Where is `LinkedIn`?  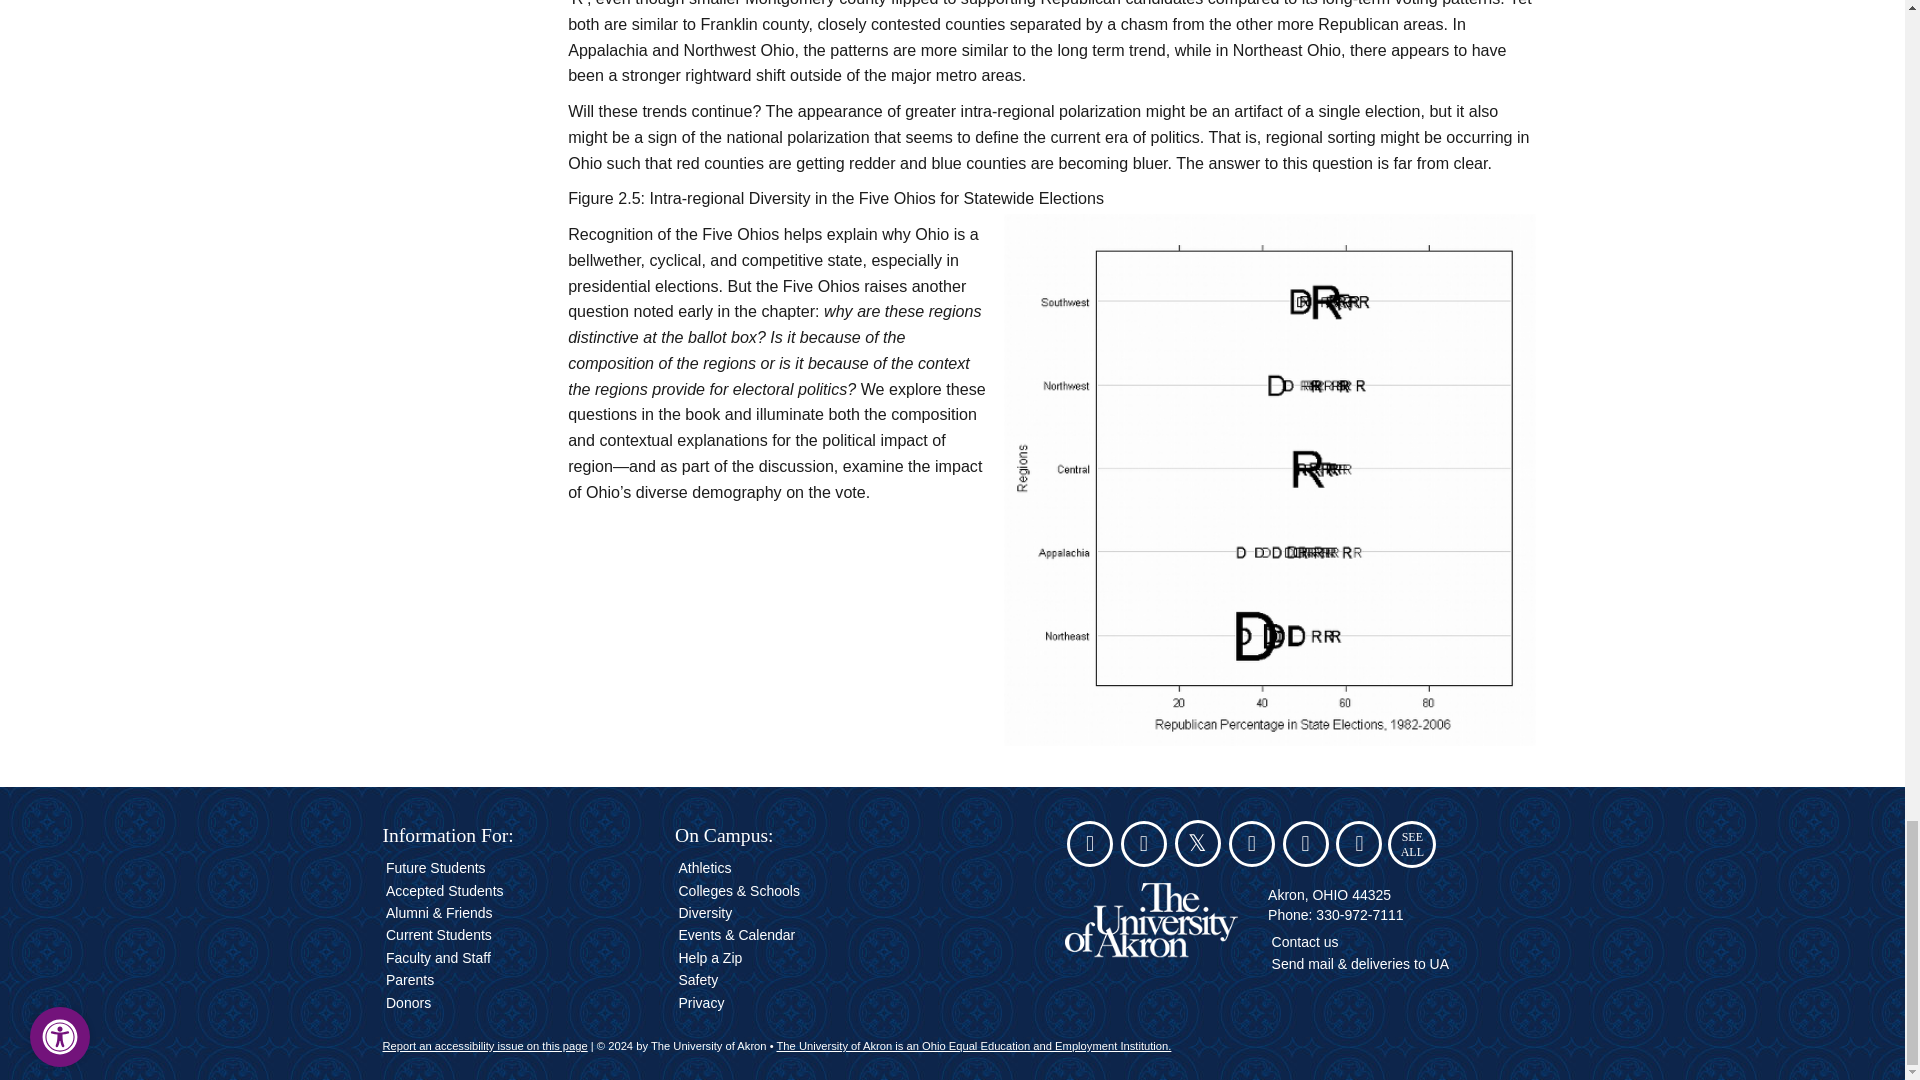 LinkedIn is located at coordinates (1359, 846).